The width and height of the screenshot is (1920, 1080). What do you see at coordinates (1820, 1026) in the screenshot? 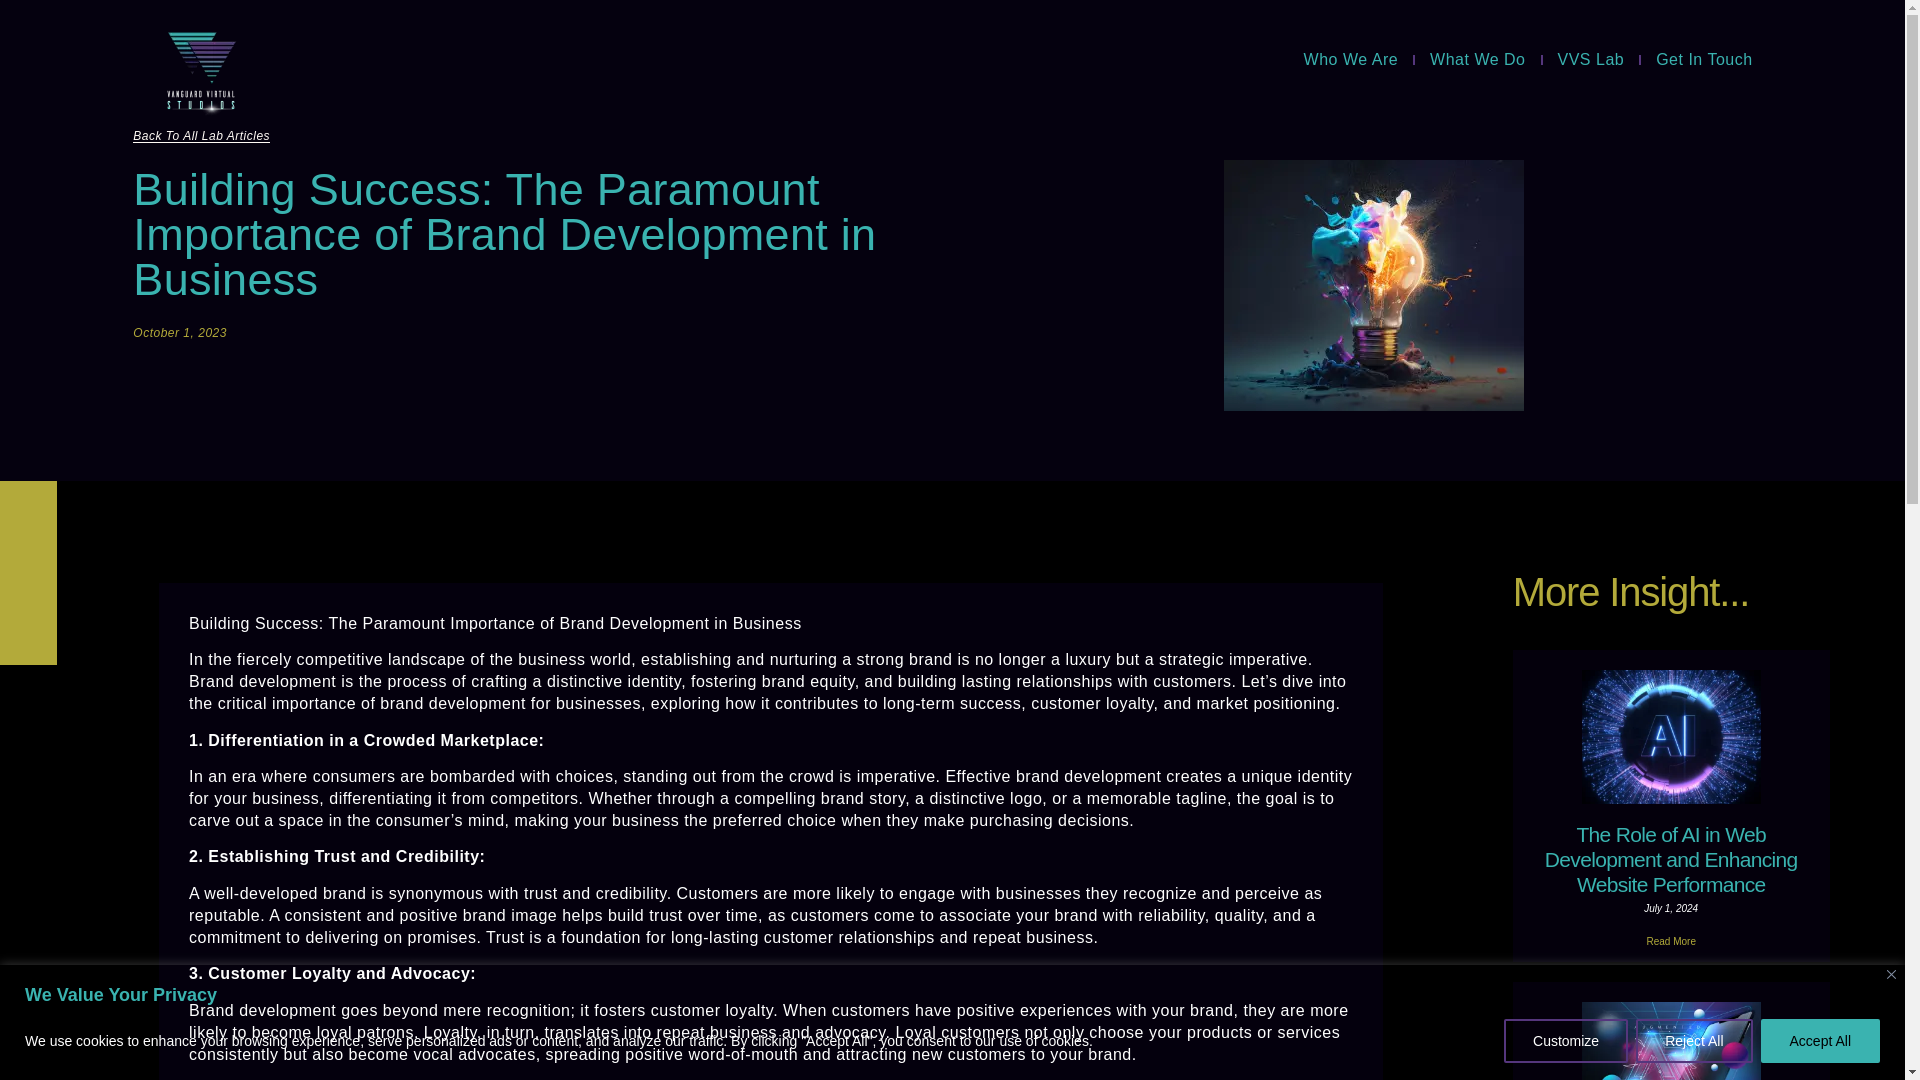
I see `Accept All` at bounding box center [1820, 1026].